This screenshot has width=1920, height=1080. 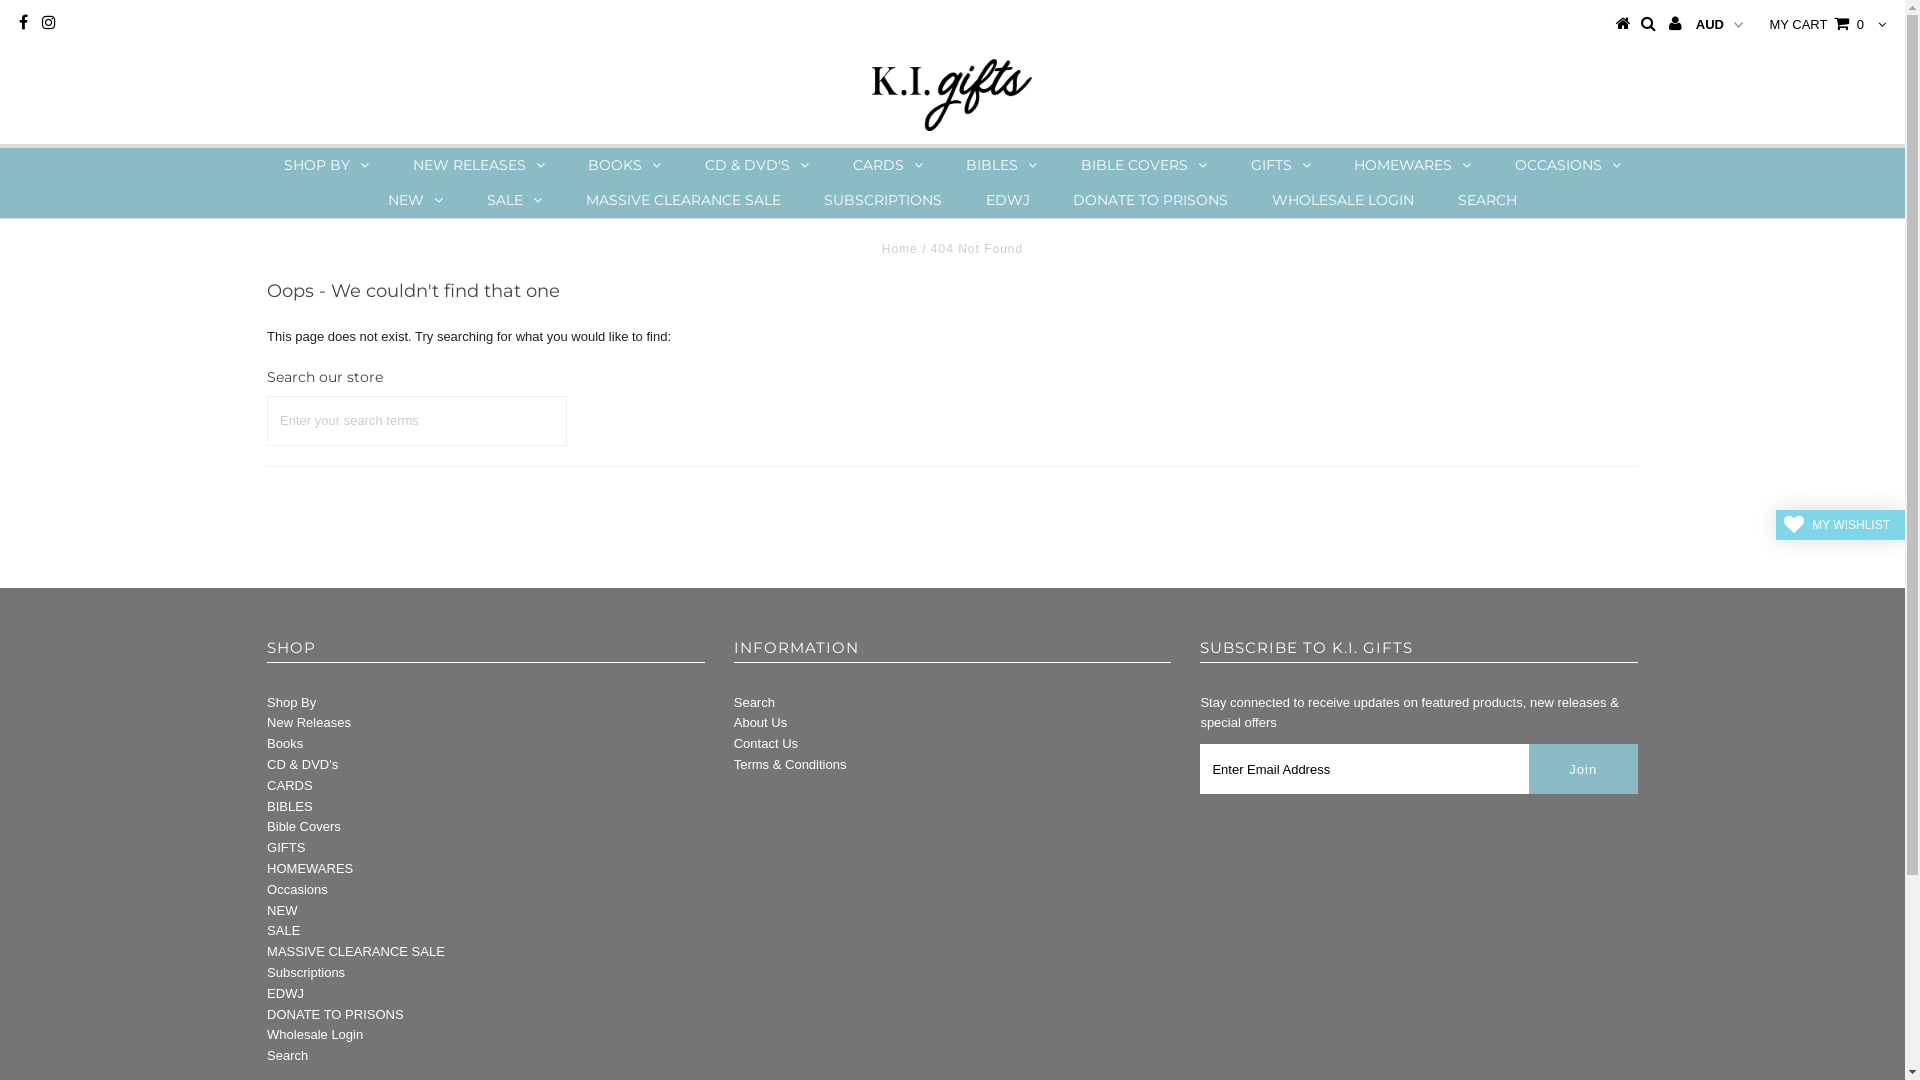 What do you see at coordinates (1008, 200) in the screenshot?
I see `EDWJ` at bounding box center [1008, 200].